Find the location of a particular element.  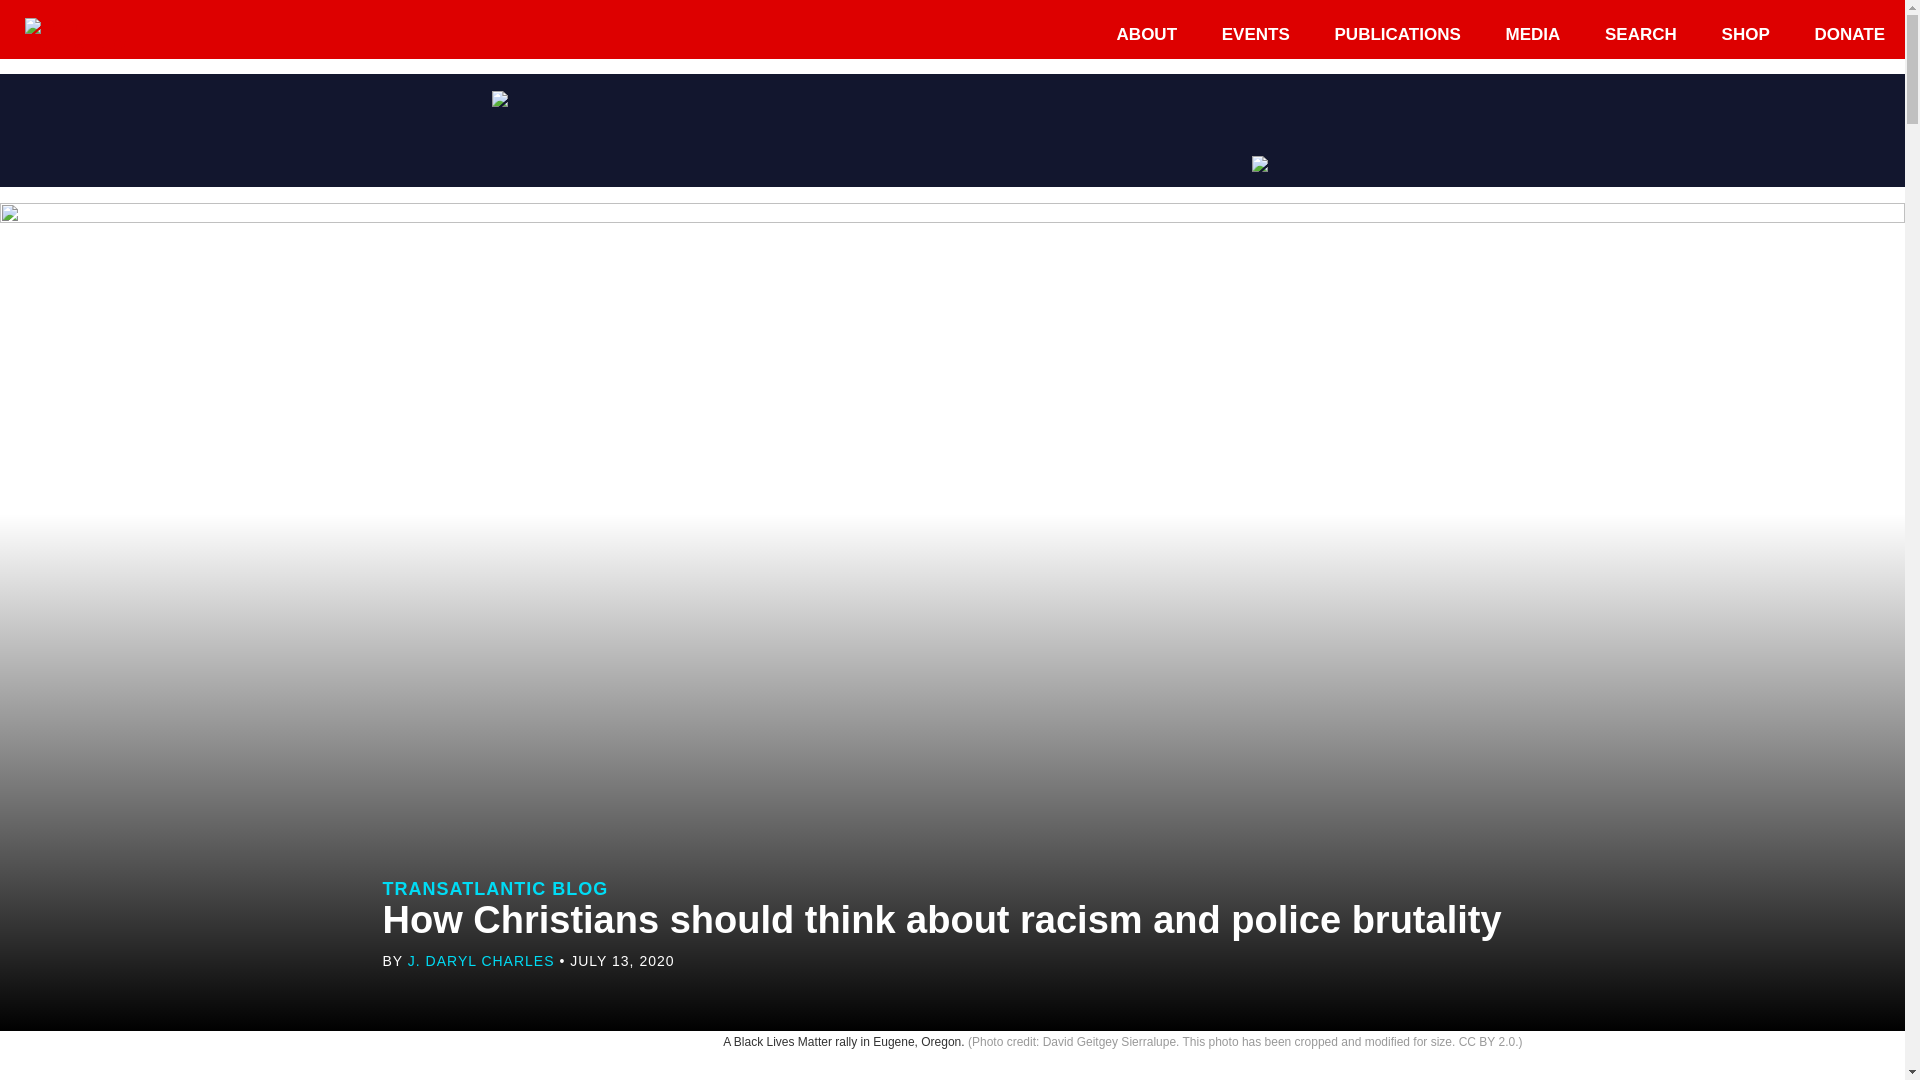

ABOUT is located at coordinates (1146, 34).